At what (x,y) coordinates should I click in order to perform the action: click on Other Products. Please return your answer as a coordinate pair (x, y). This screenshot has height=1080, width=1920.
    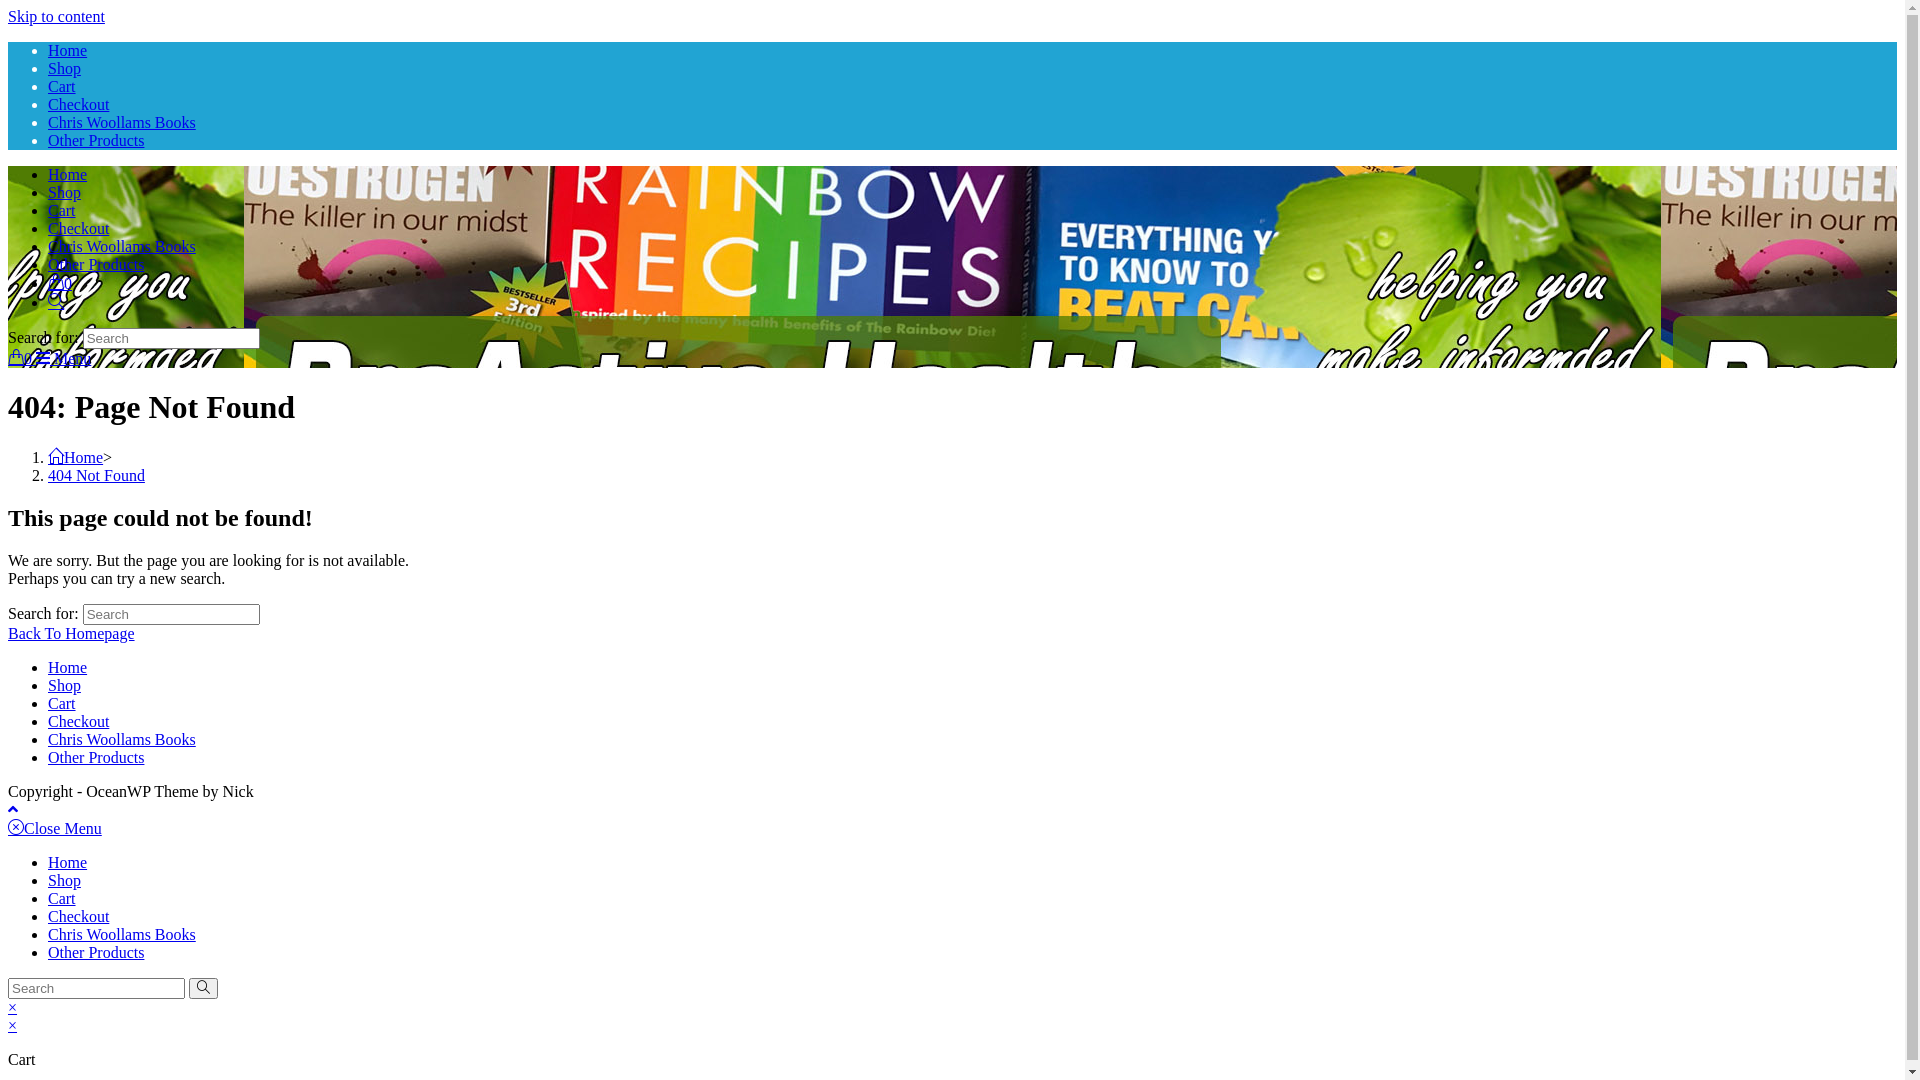
    Looking at the image, I should click on (96, 140).